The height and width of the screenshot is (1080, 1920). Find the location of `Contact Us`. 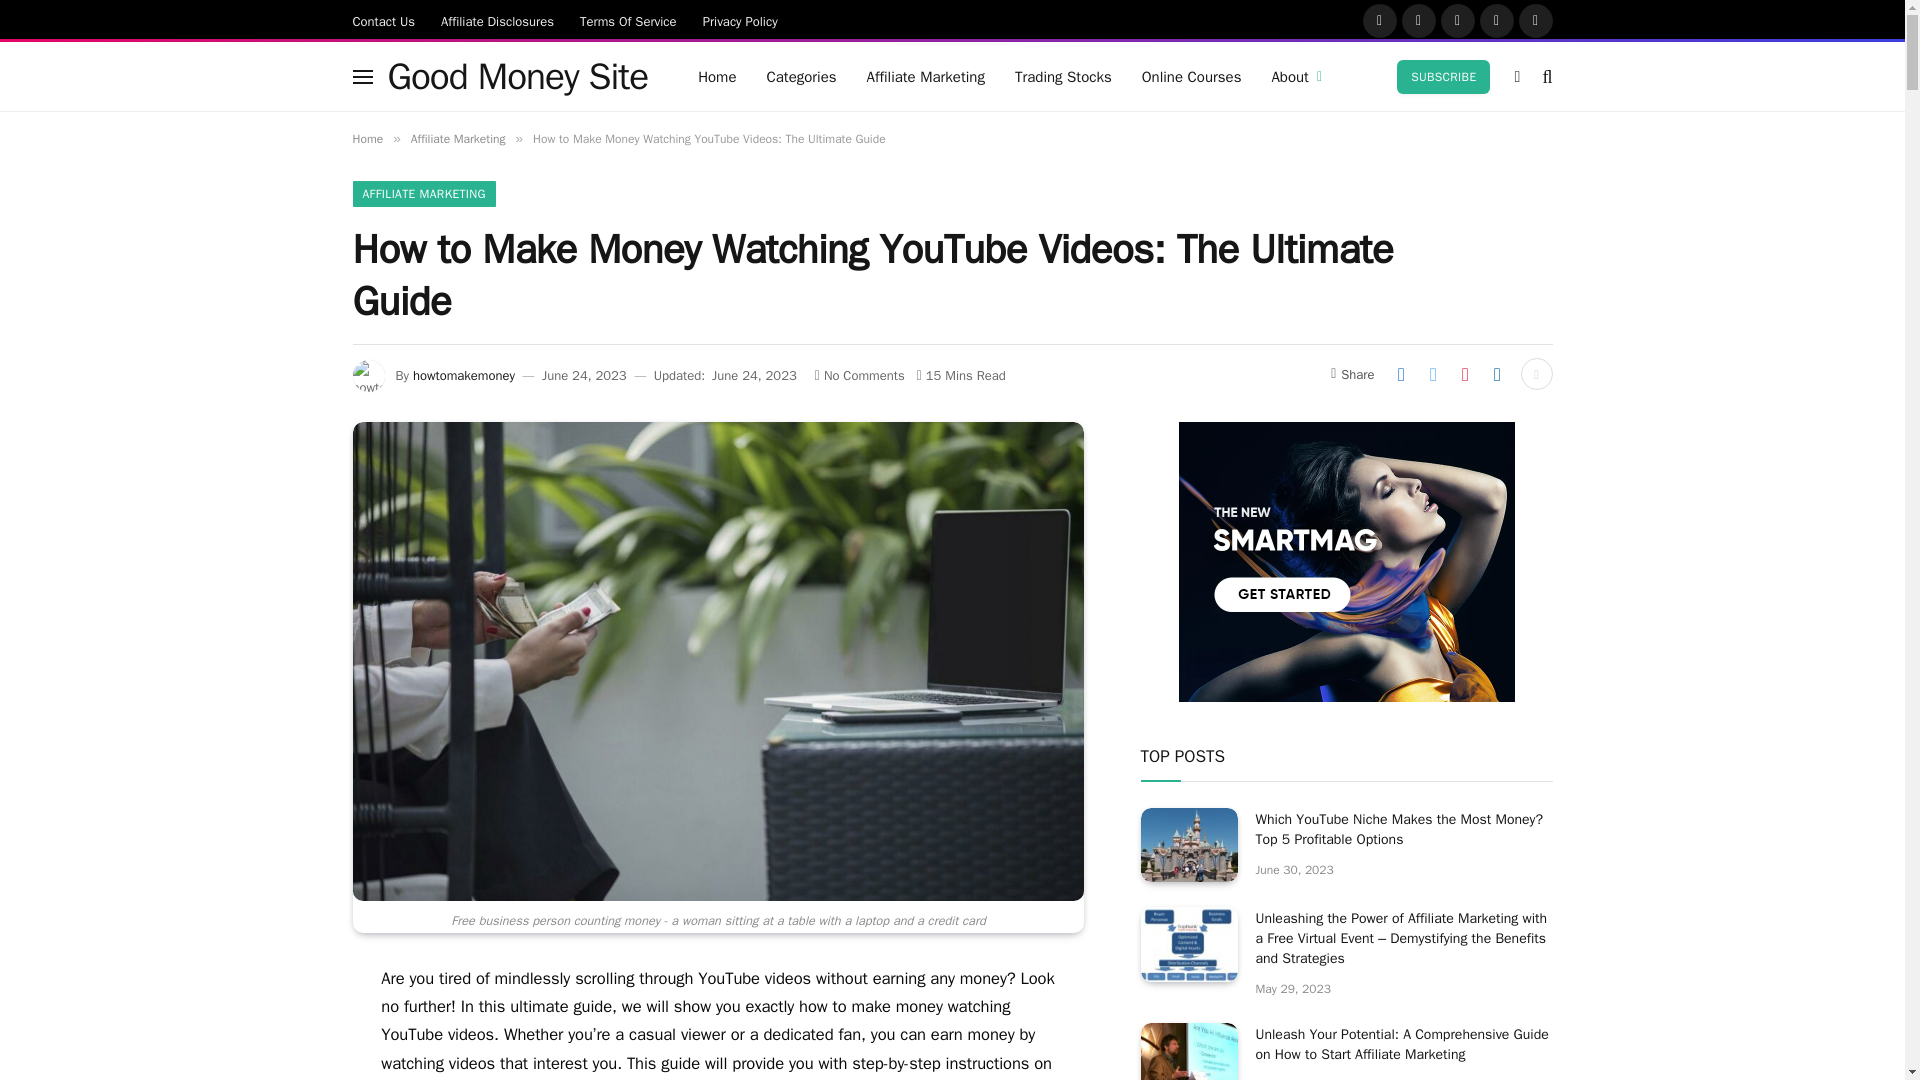

Contact Us is located at coordinates (384, 20).